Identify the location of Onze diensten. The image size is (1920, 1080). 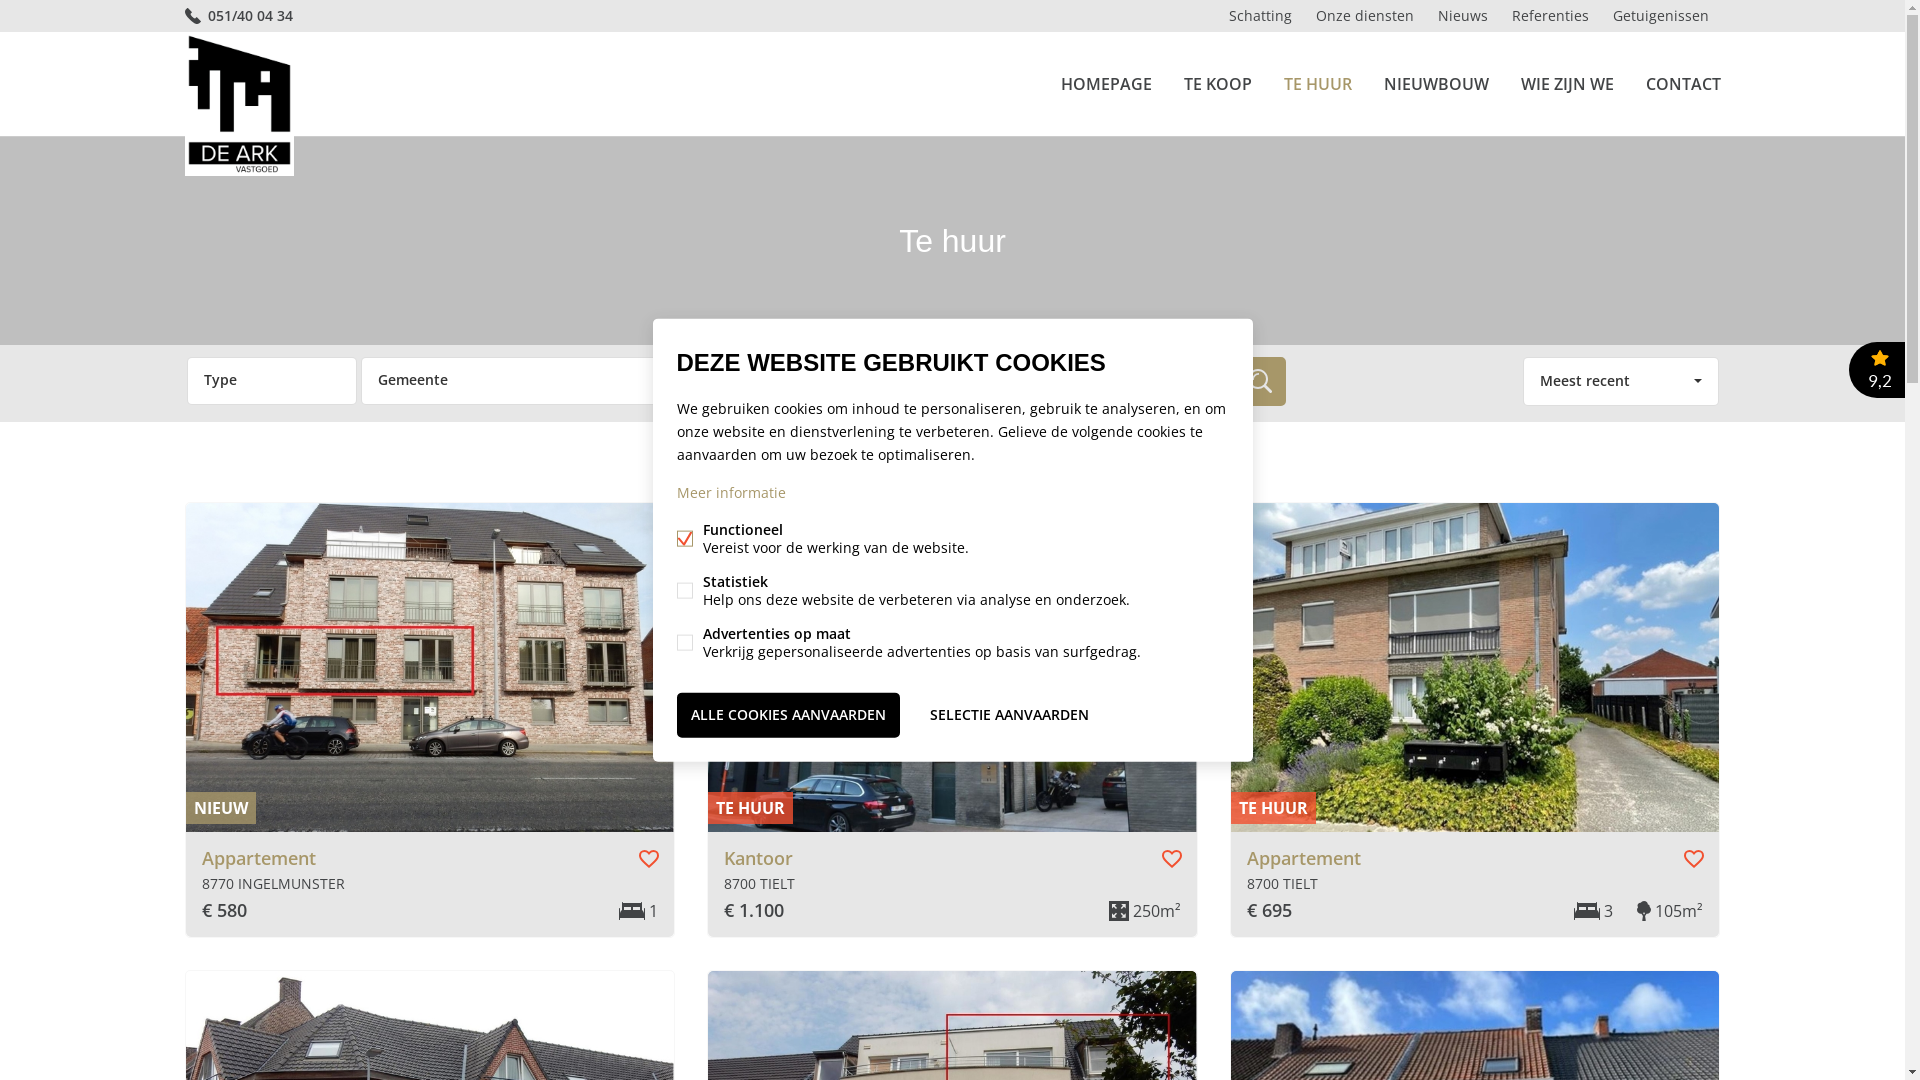
(1365, 16).